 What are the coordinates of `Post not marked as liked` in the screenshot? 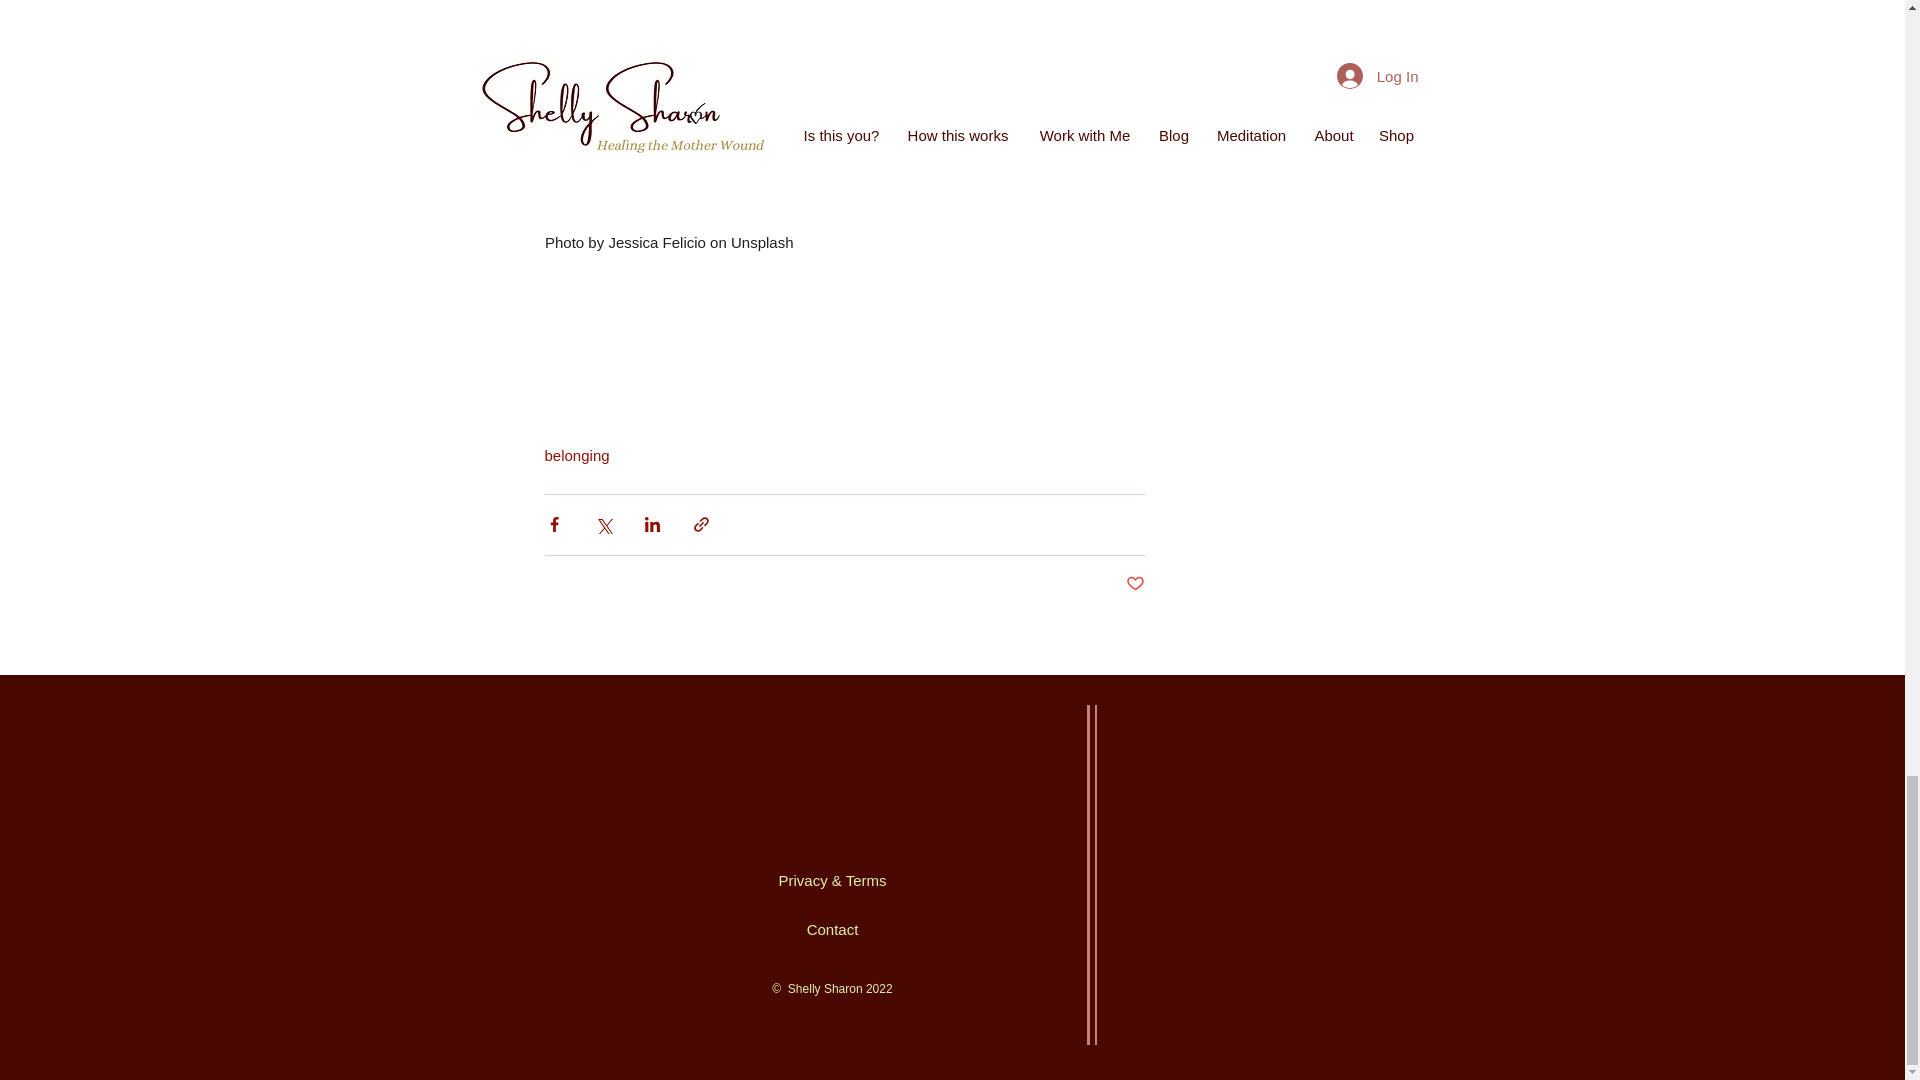 It's located at (1134, 584).